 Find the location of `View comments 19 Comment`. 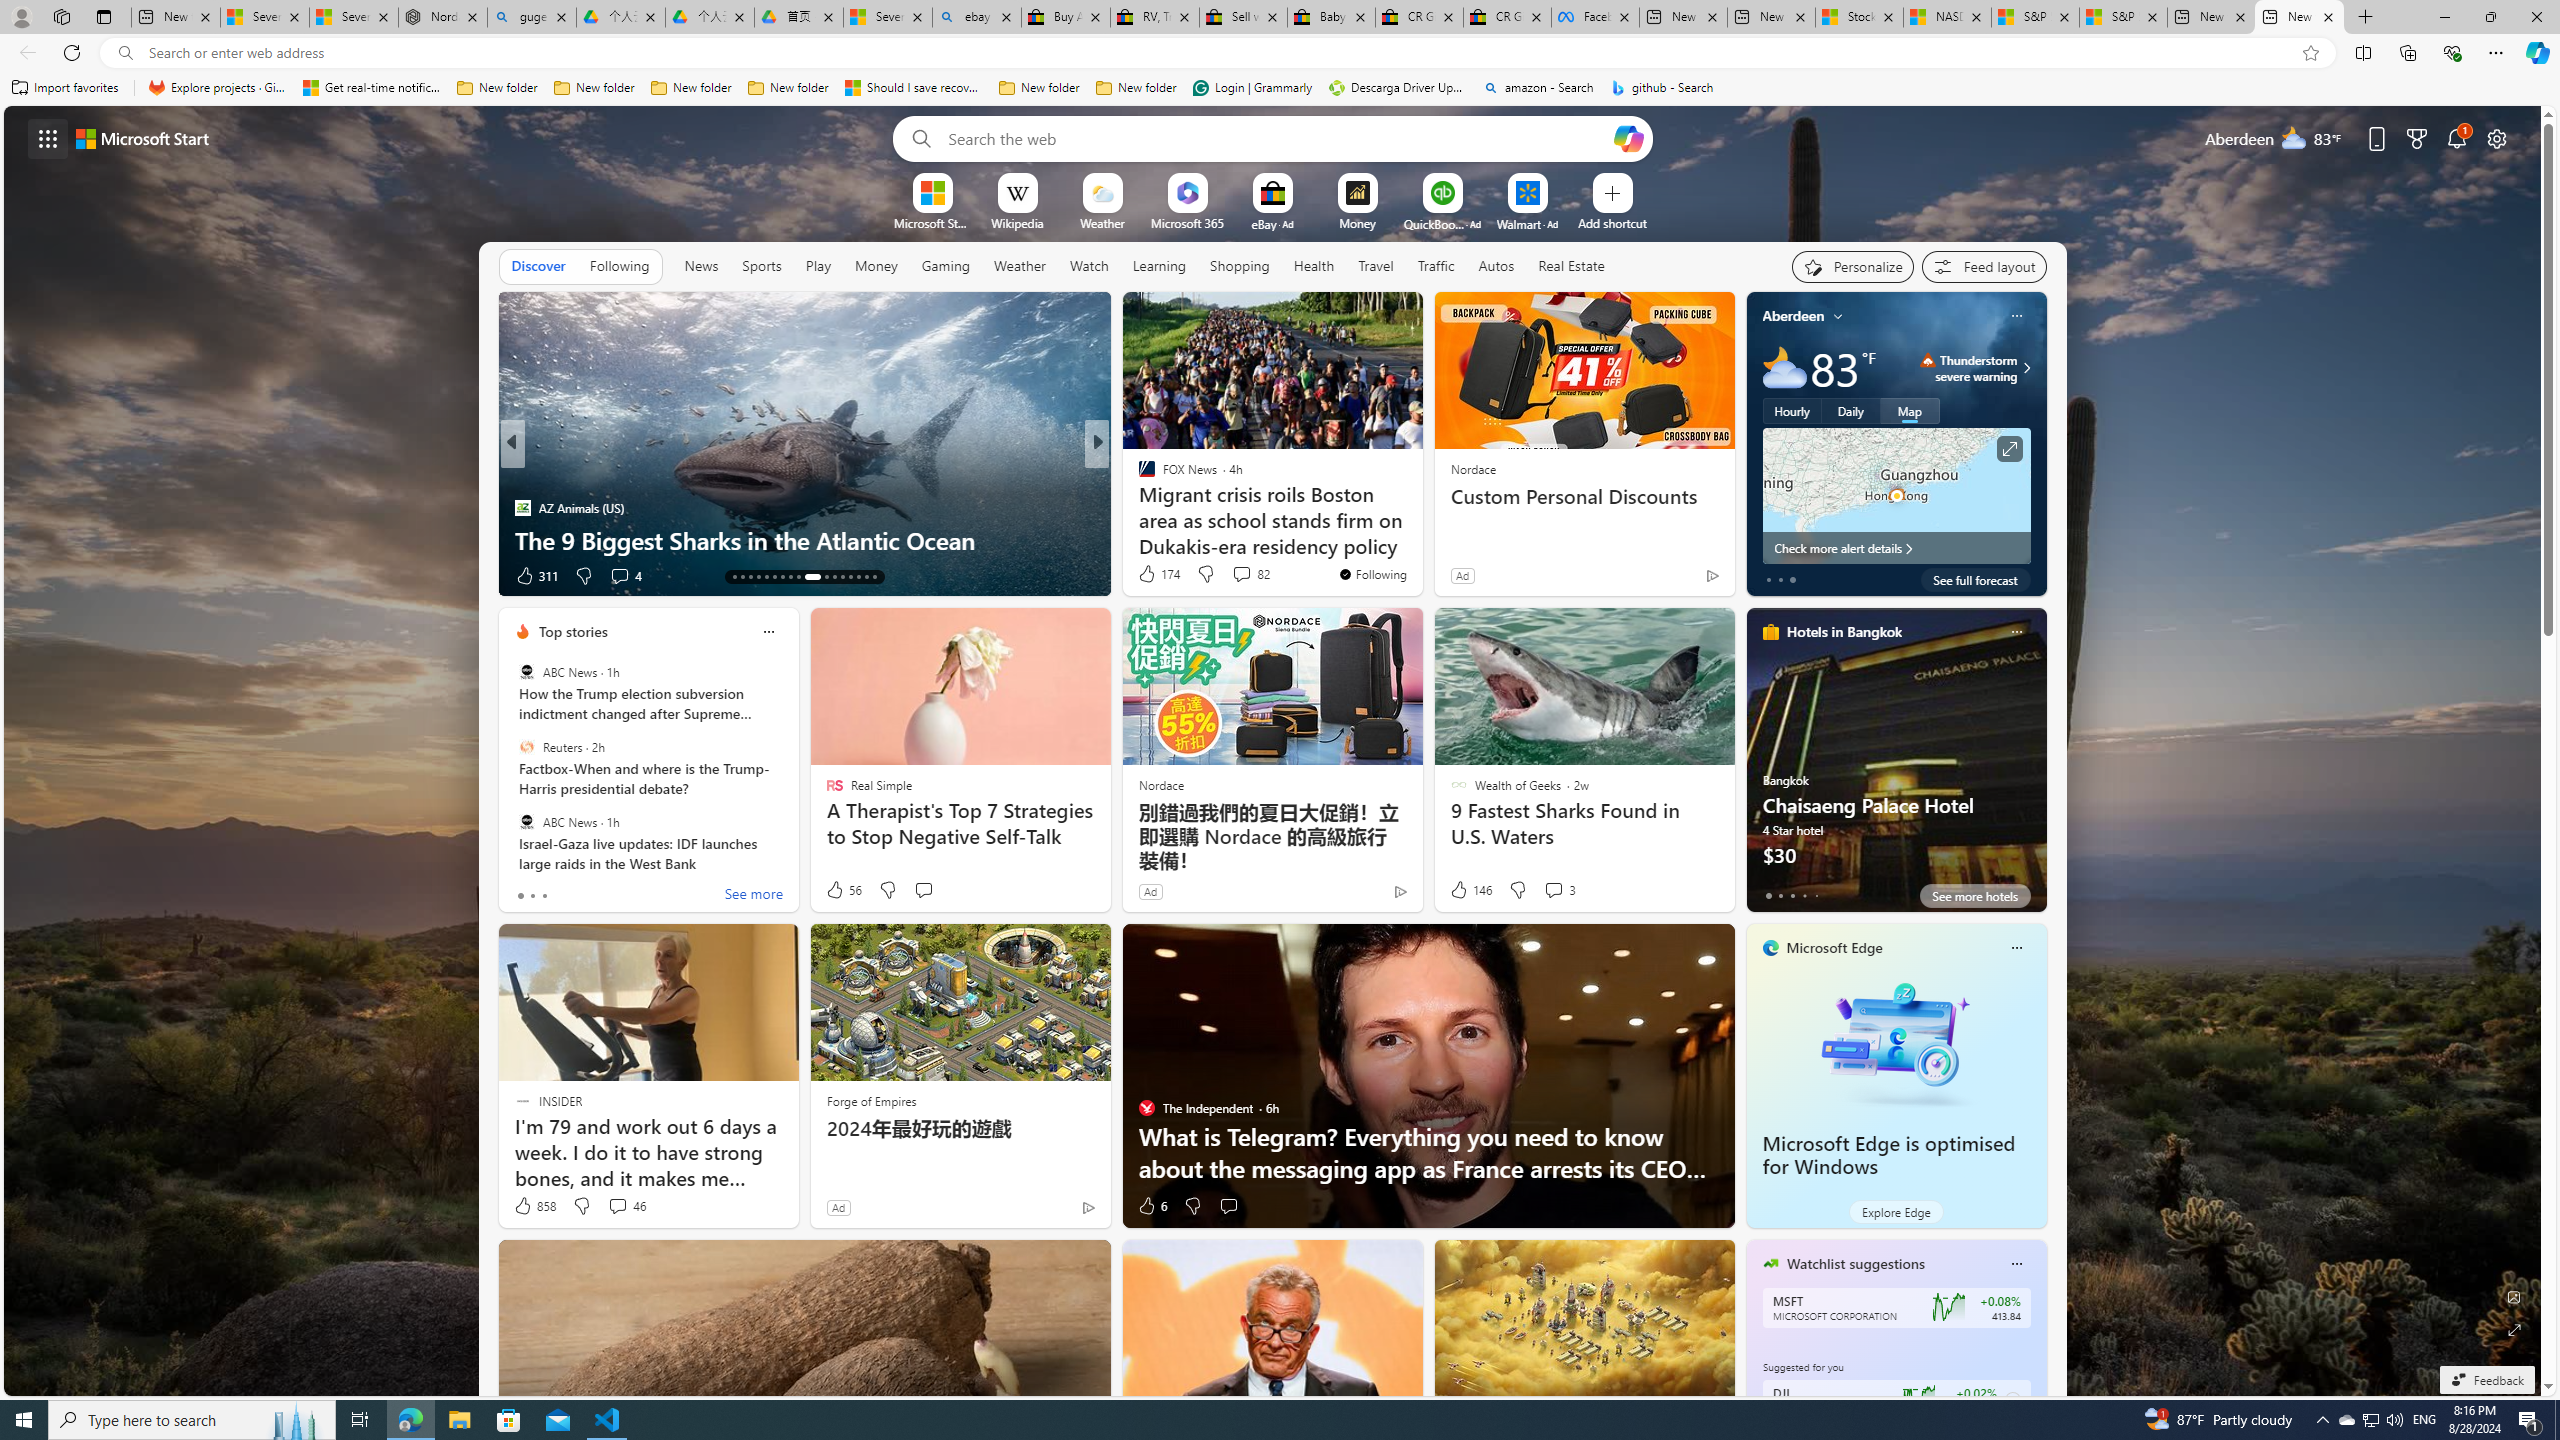

View comments 19 Comment is located at coordinates (1228, 575).